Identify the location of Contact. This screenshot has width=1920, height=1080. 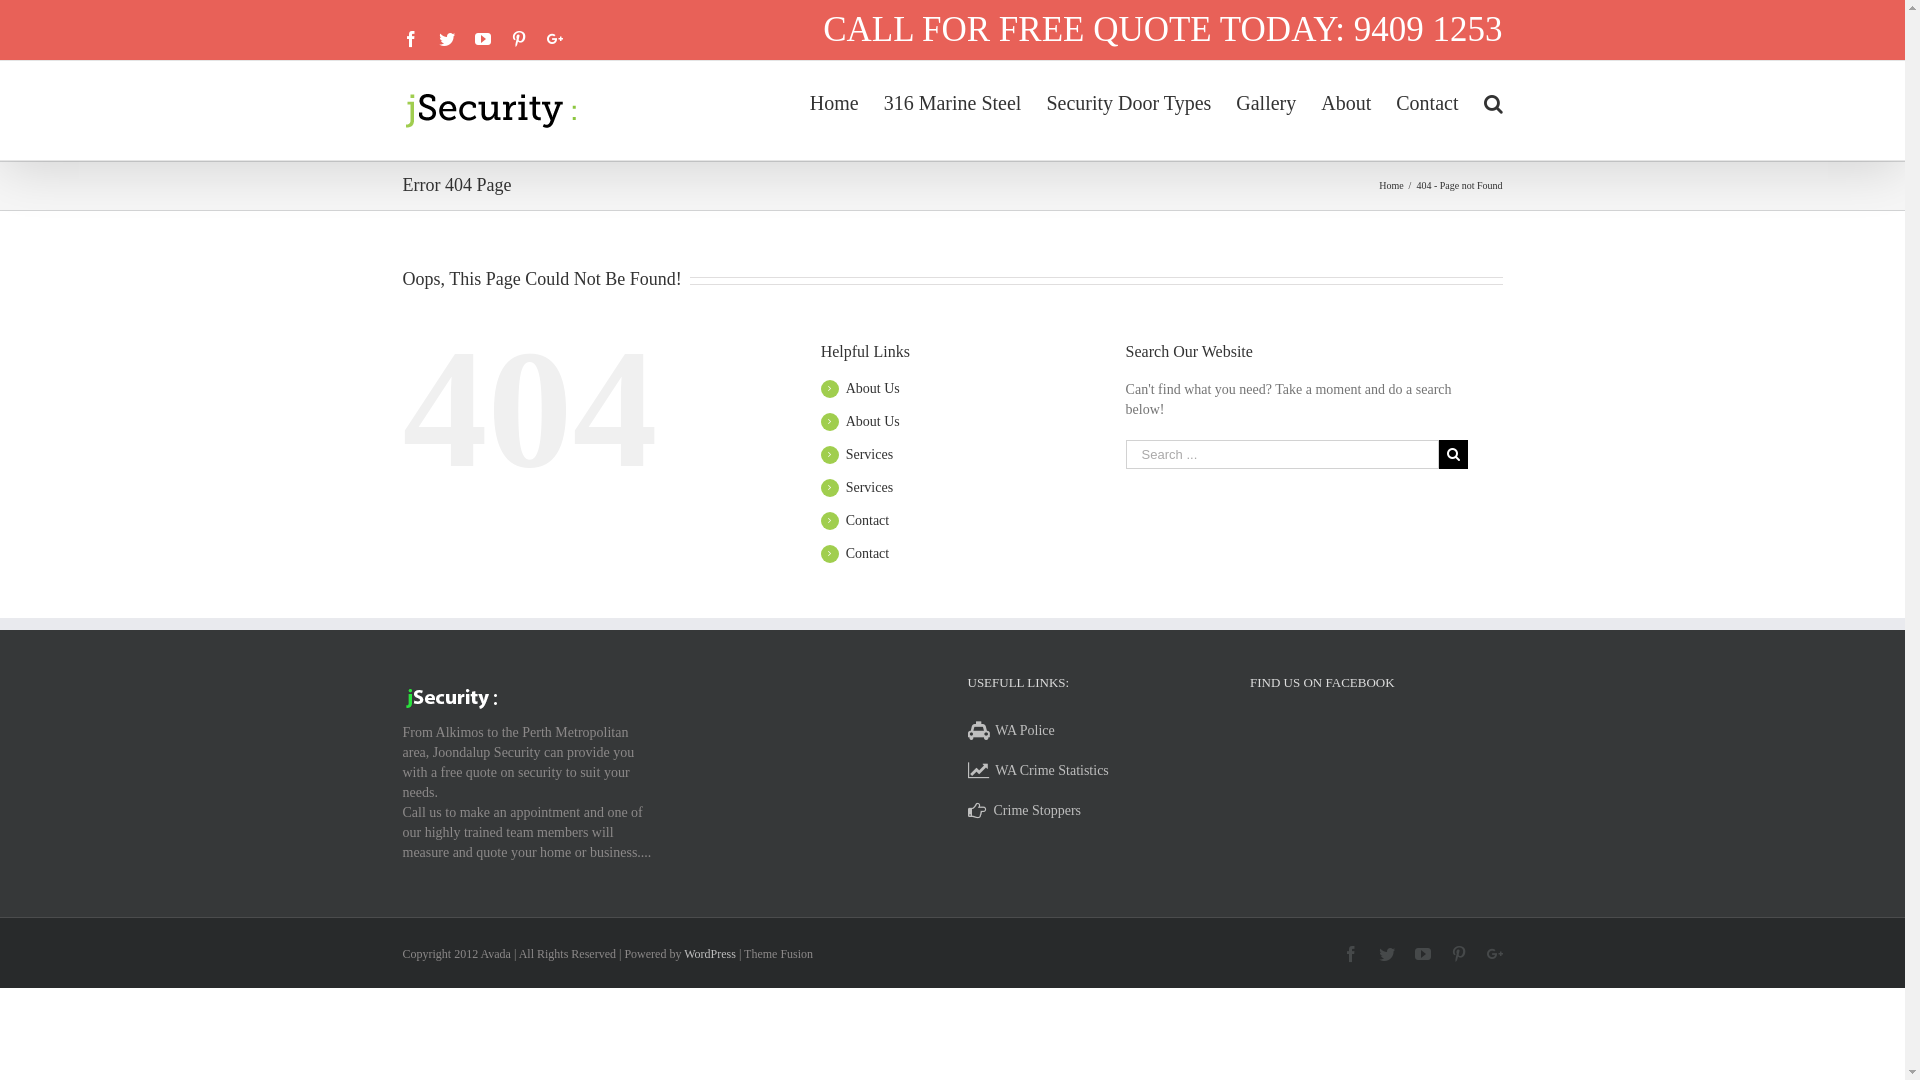
(868, 520).